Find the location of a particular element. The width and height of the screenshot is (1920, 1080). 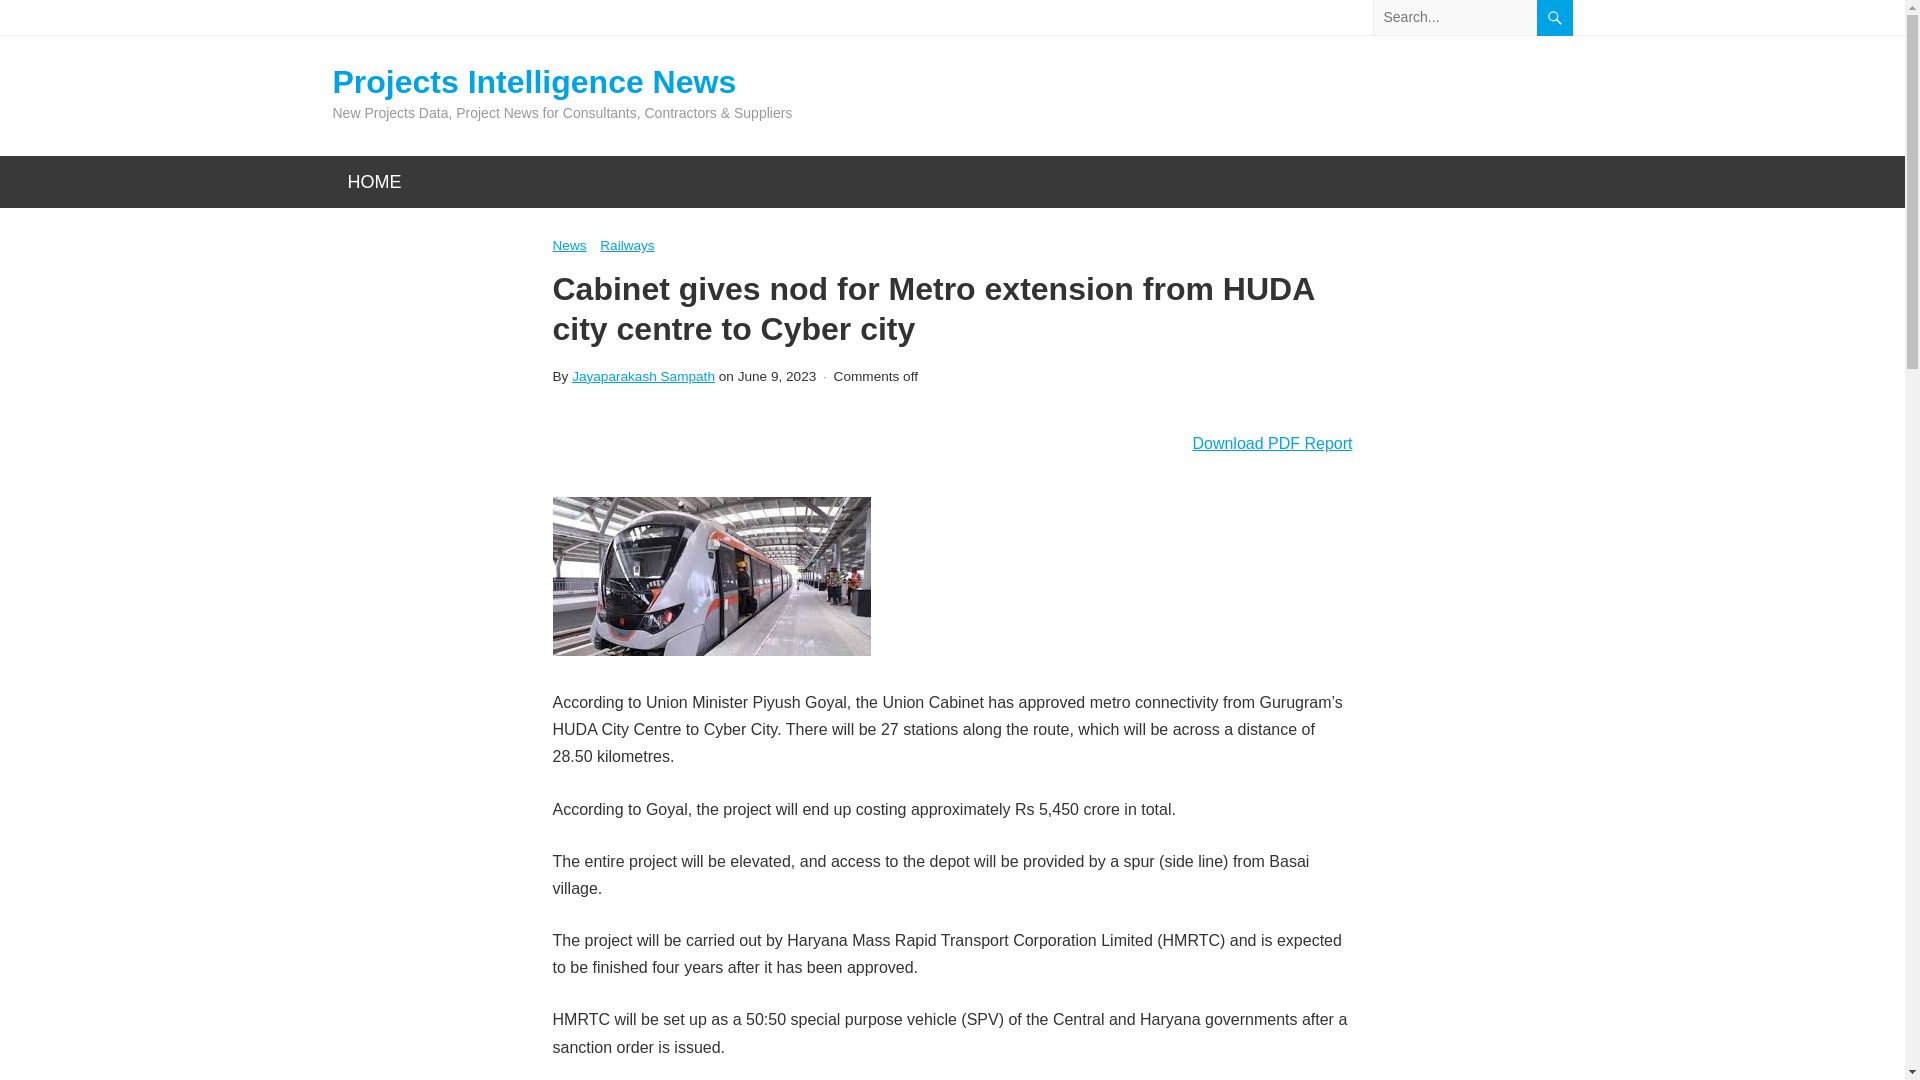

Projects Intelligence News is located at coordinates (562, 82).